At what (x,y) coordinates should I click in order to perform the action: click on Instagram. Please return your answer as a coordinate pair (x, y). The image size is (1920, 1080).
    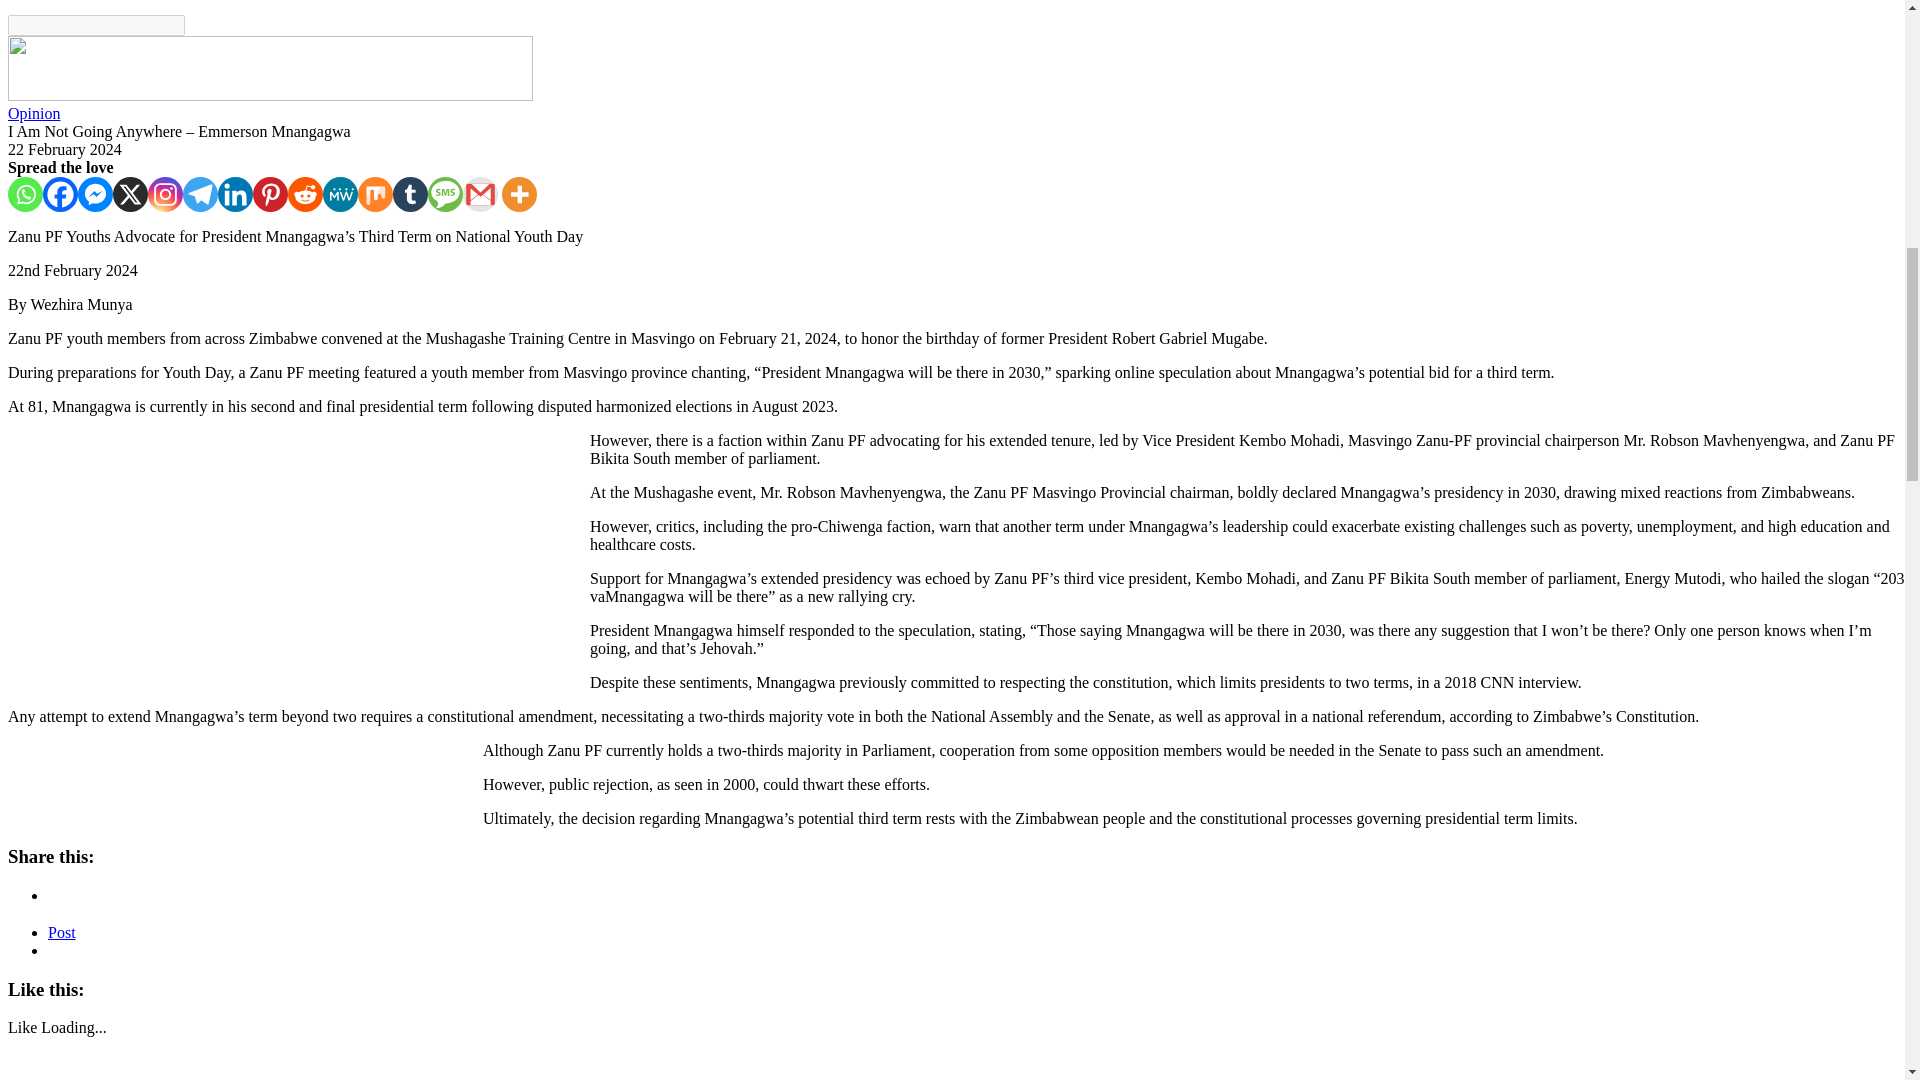
    Looking at the image, I should click on (164, 194).